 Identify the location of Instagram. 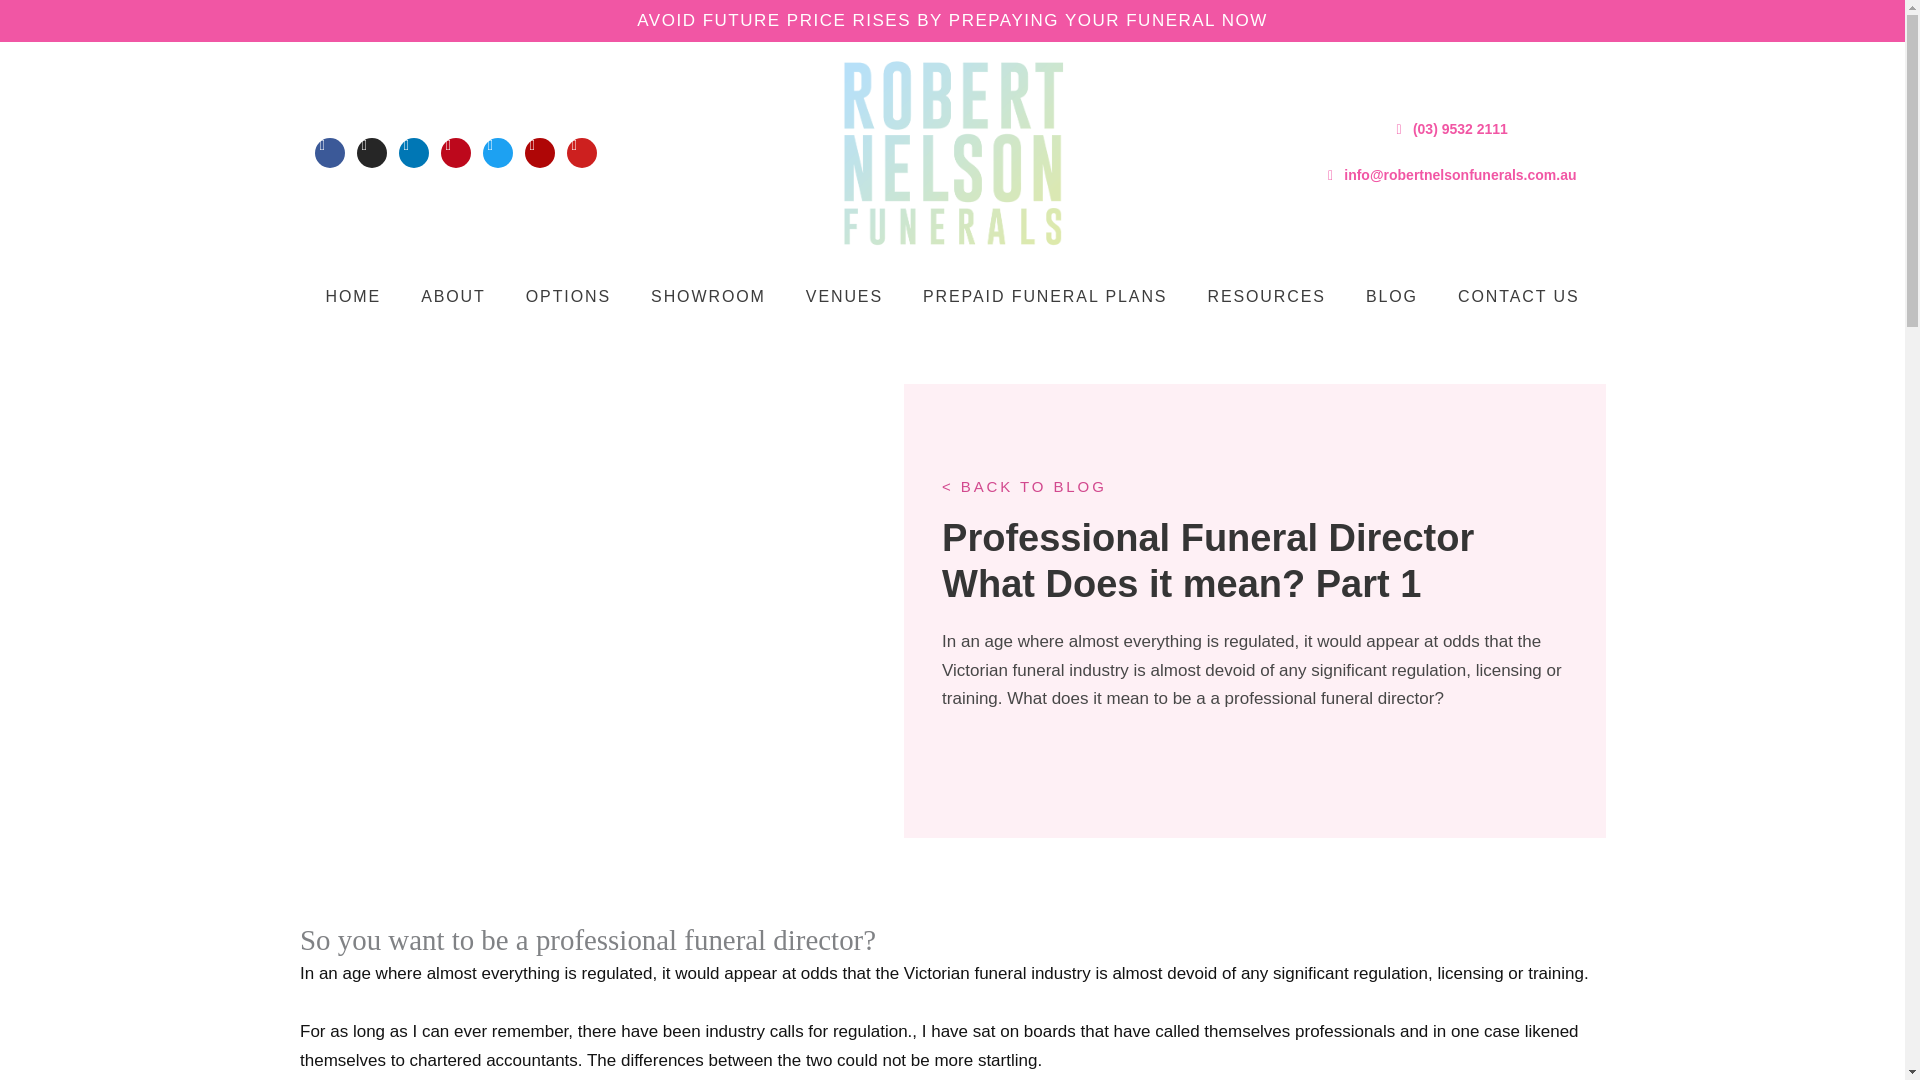
(372, 153).